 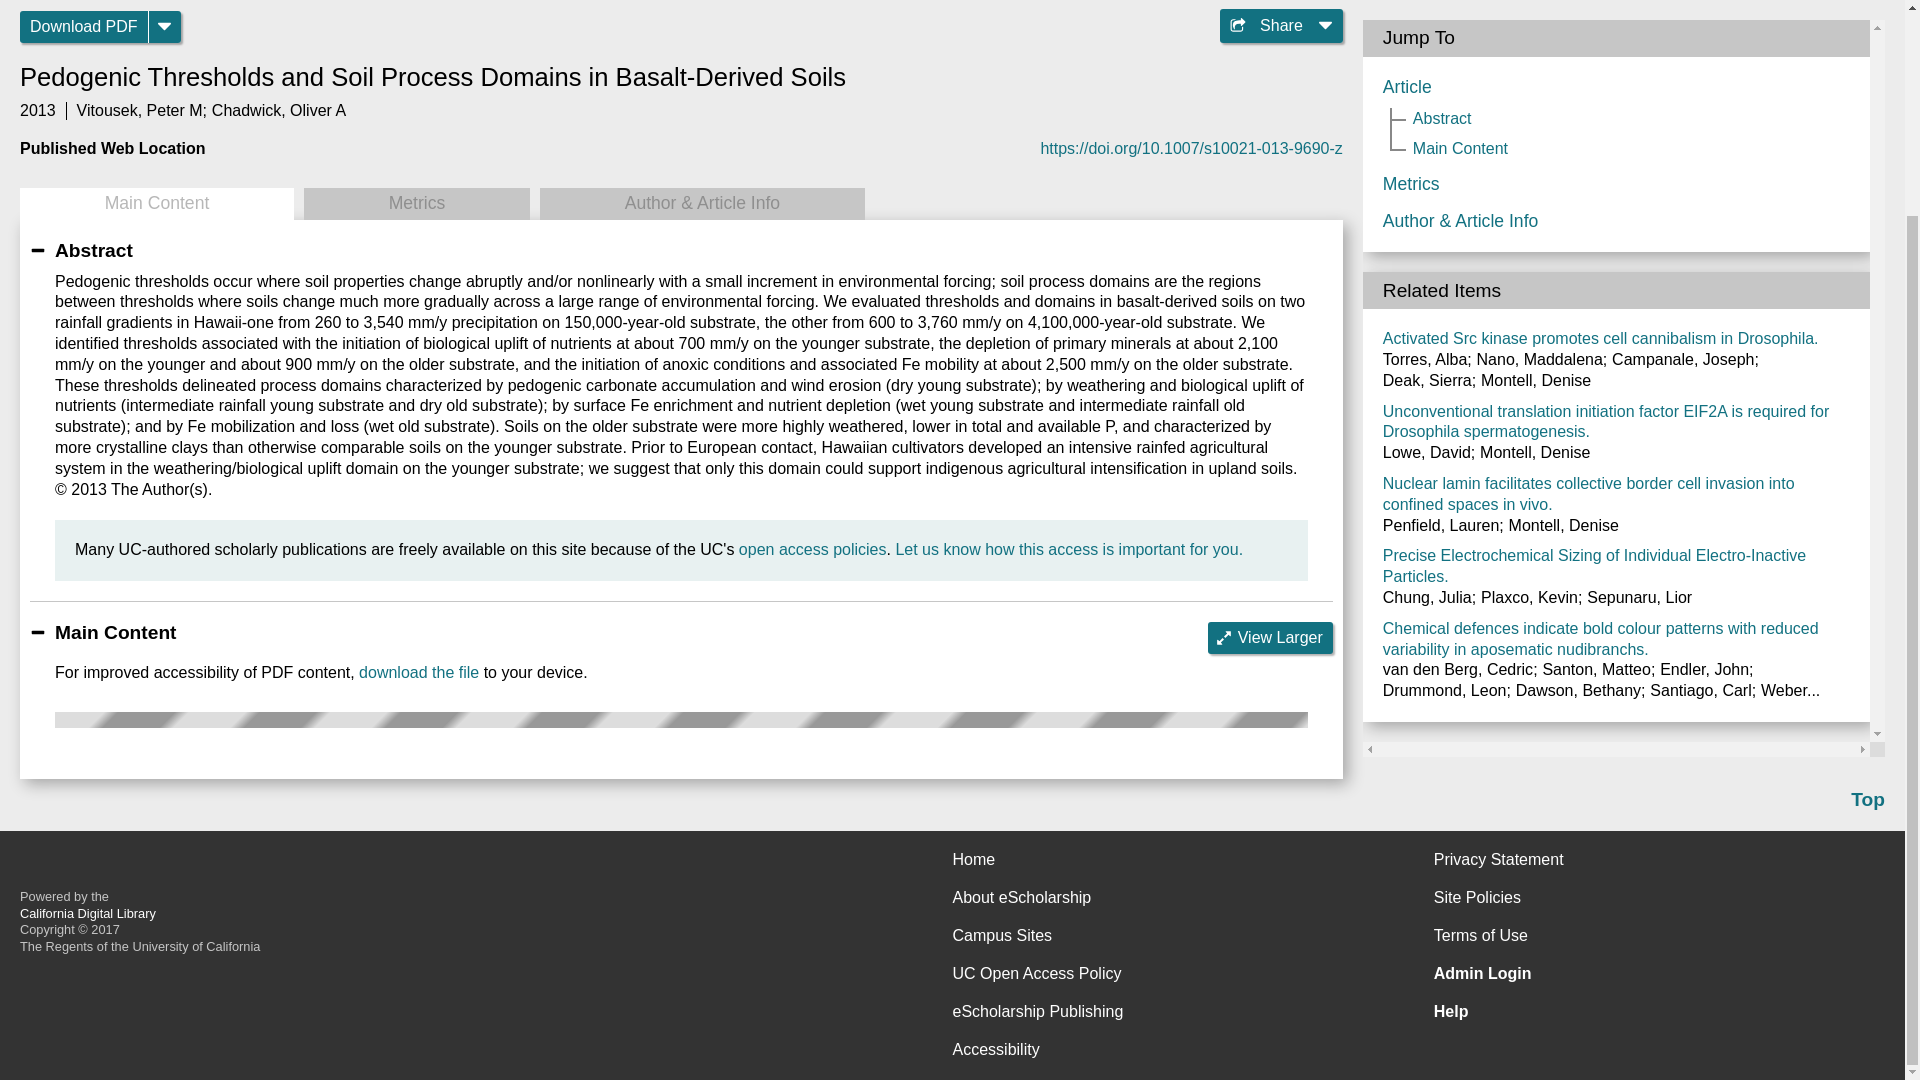 I want to click on Let us know how this access is important for you., so click(x=1068, y=550).